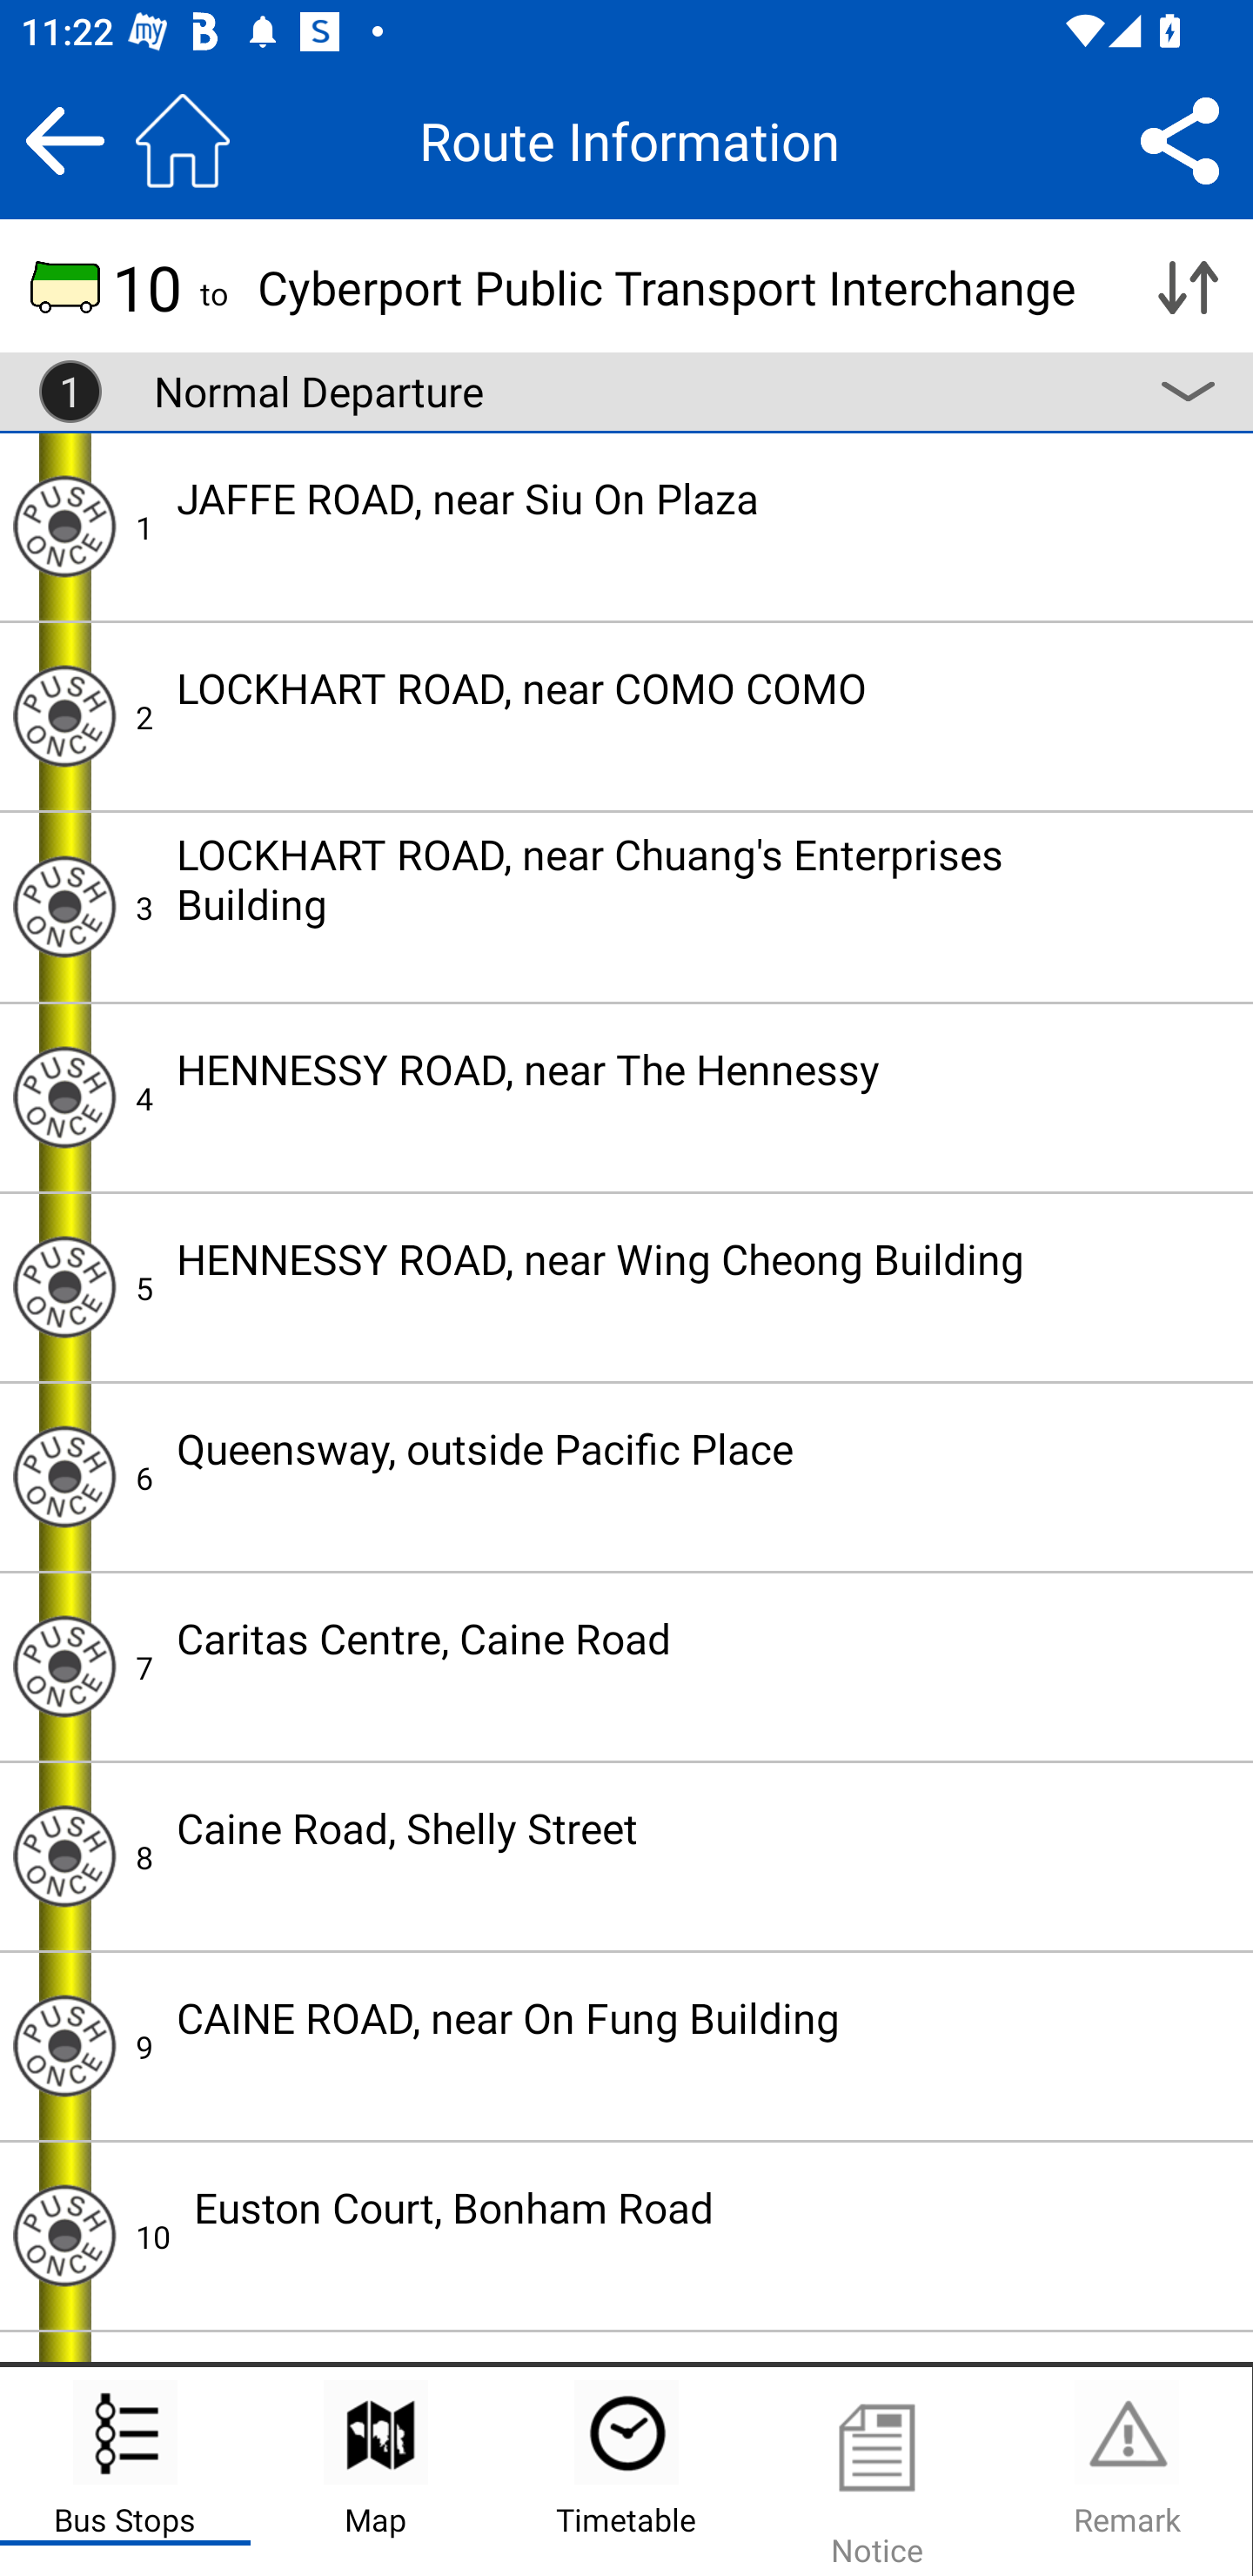 This screenshot has width=1253, height=2576. I want to click on Alight Reminder, so click(64, 2236).